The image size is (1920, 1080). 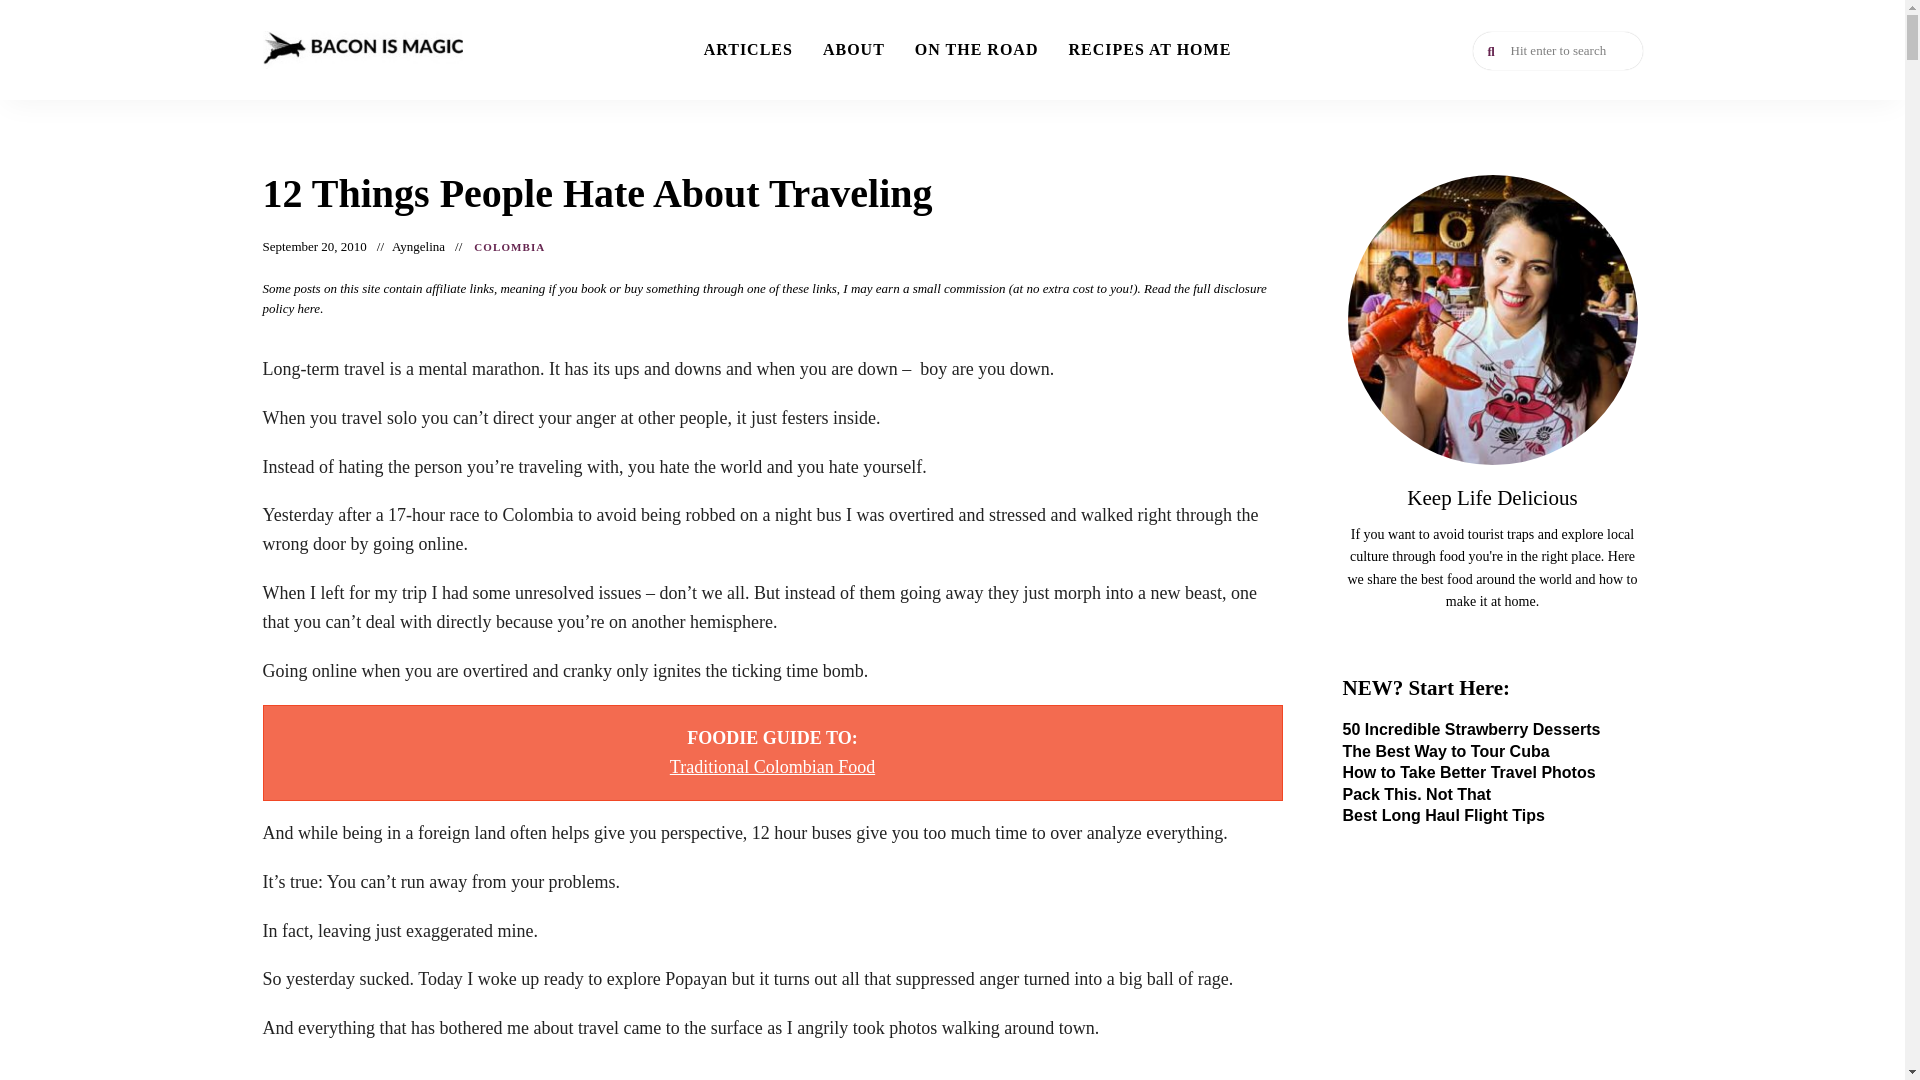 What do you see at coordinates (748, 50) in the screenshot?
I see `ARTICLES` at bounding box center [748, 50].